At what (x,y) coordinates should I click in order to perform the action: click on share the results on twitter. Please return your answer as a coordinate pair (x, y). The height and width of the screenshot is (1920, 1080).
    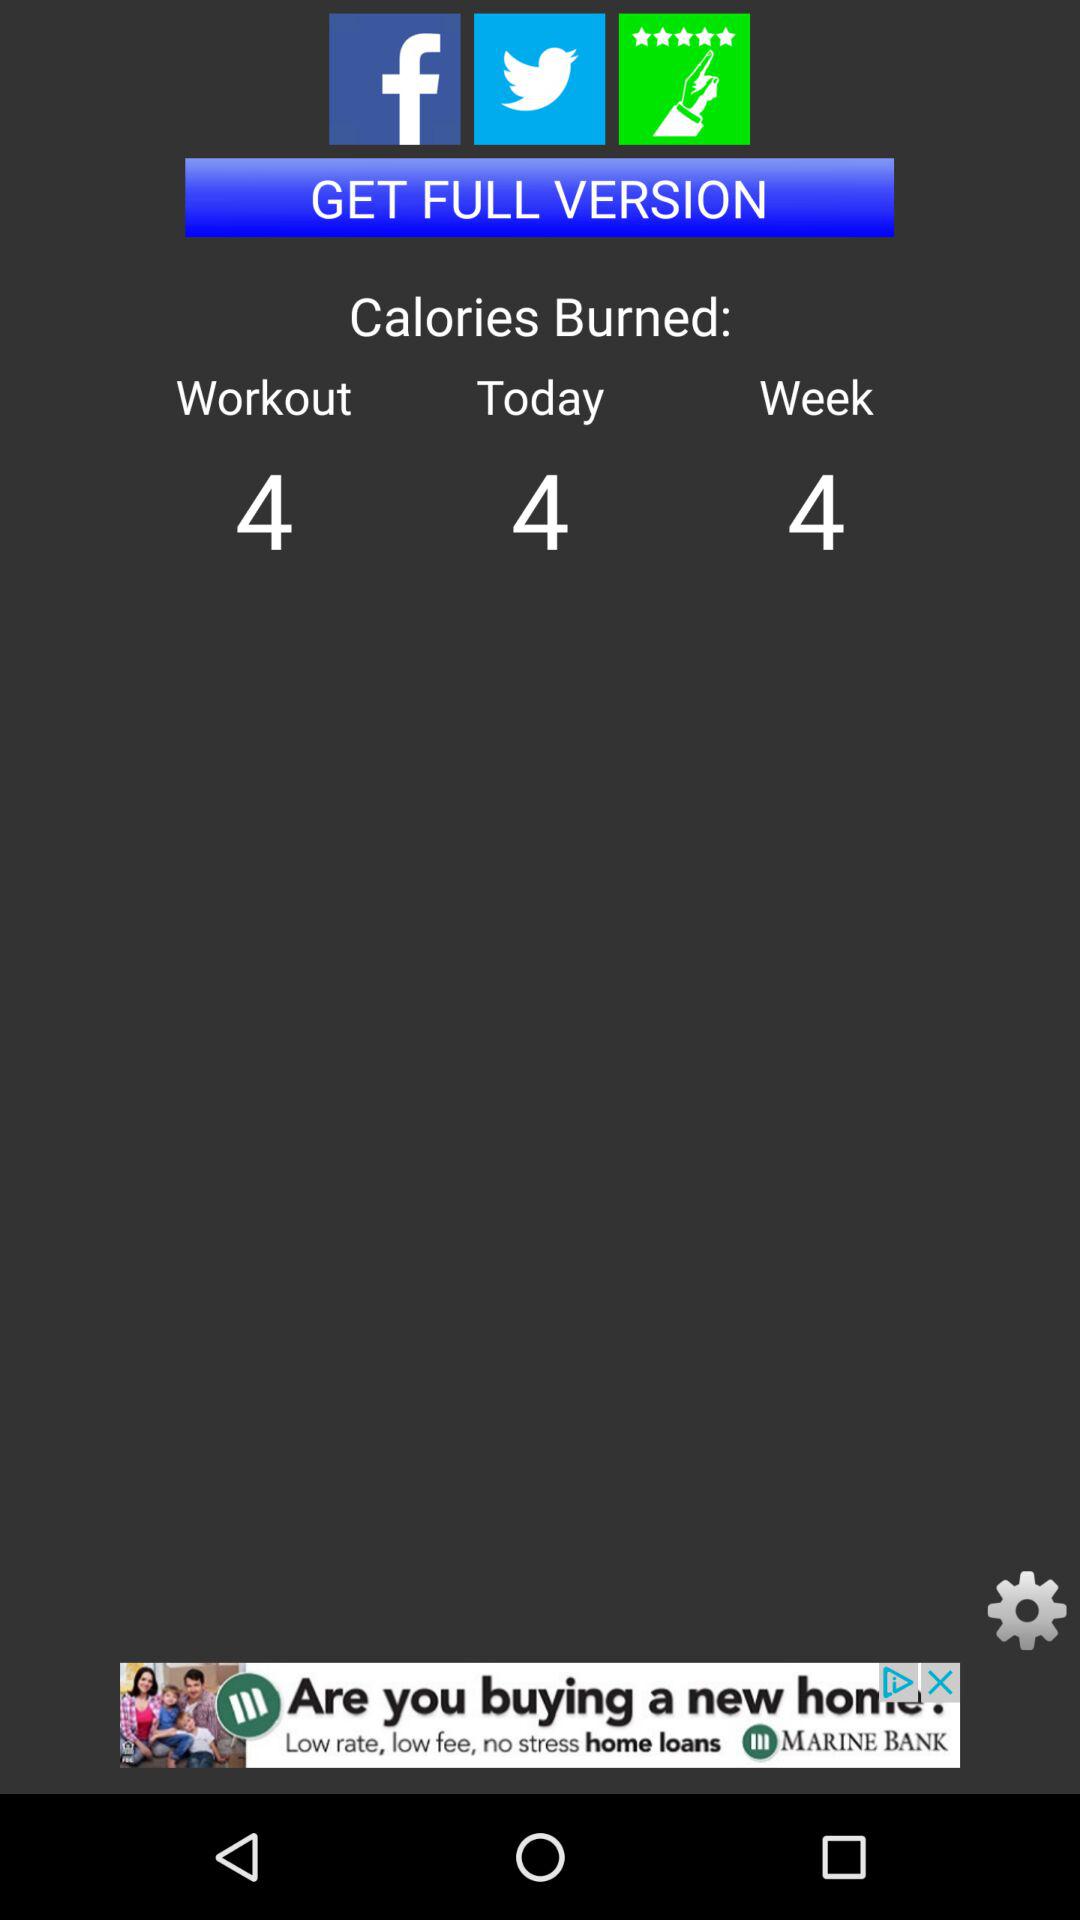
    Looking at the image, I should click on (540, 78).